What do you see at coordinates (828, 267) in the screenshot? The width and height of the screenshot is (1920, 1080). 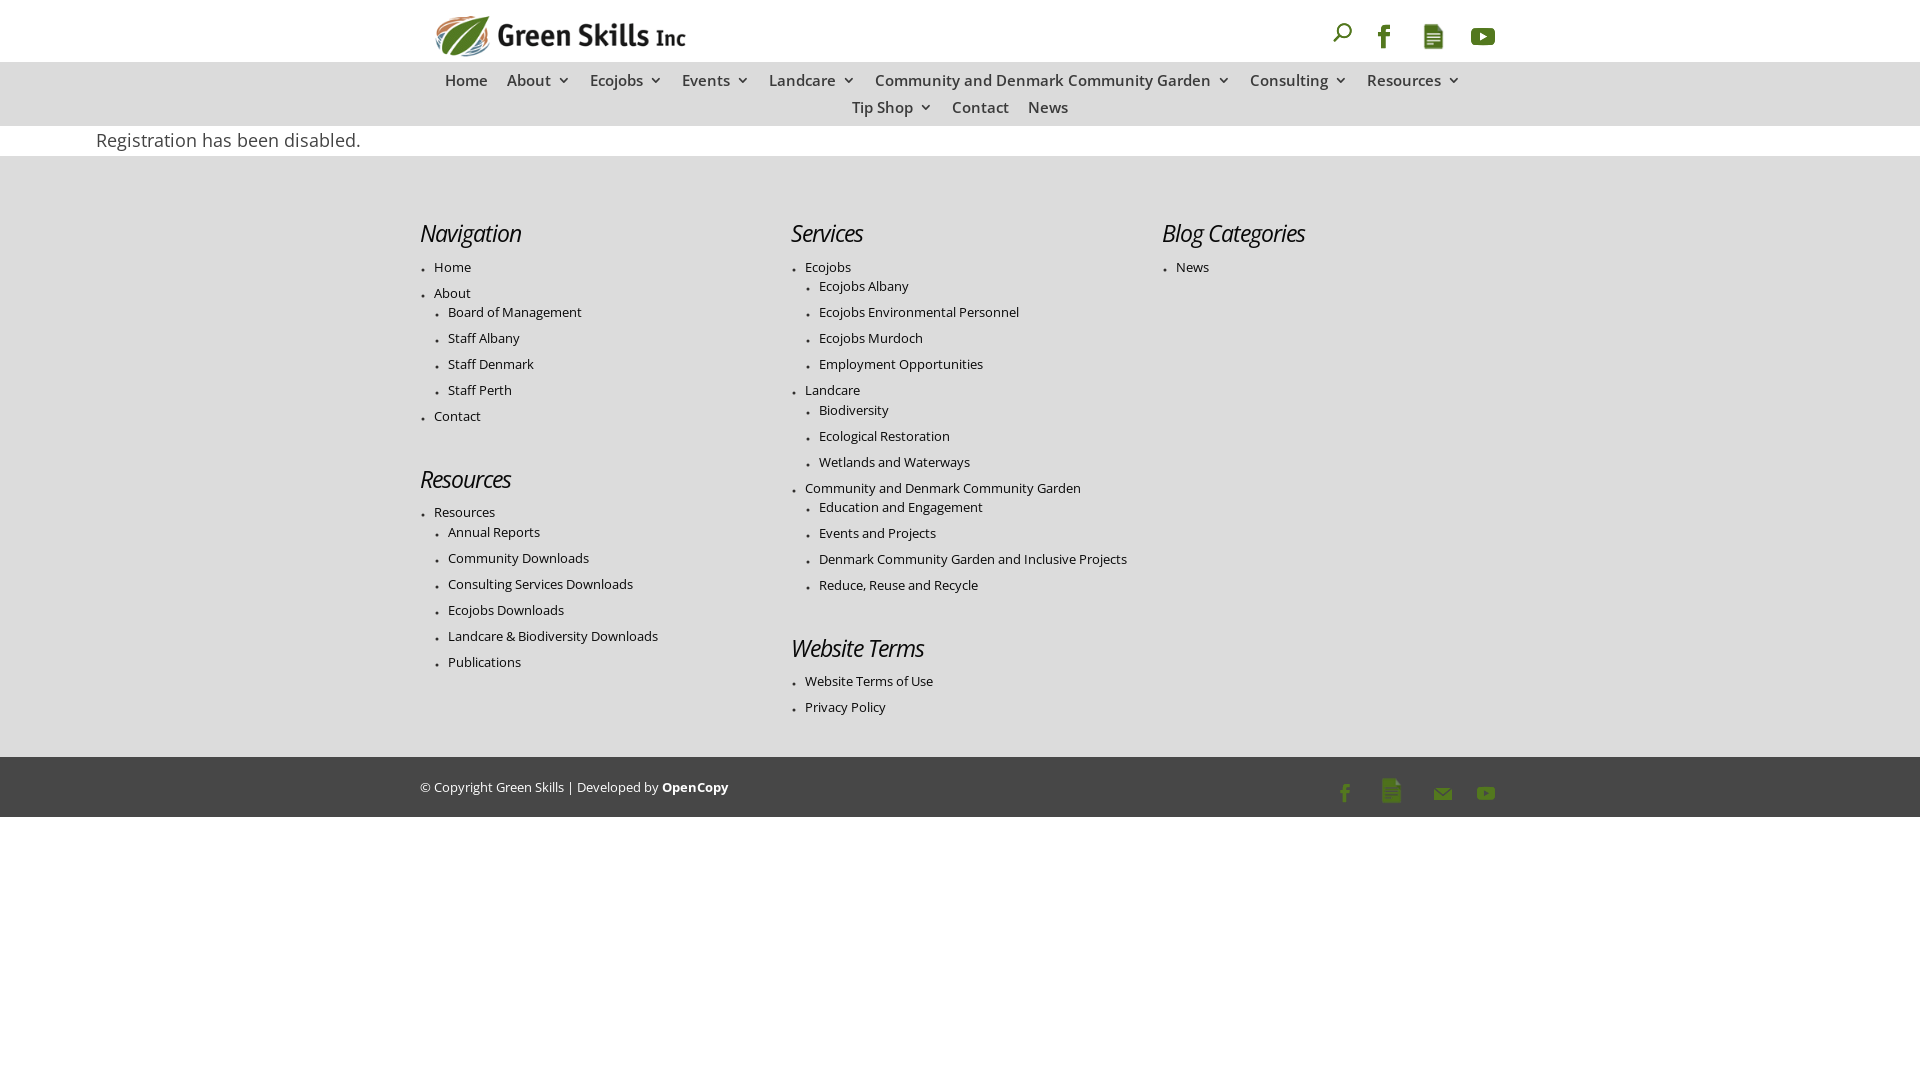 I see `Ecojobs` at bounding box center [828, 267].